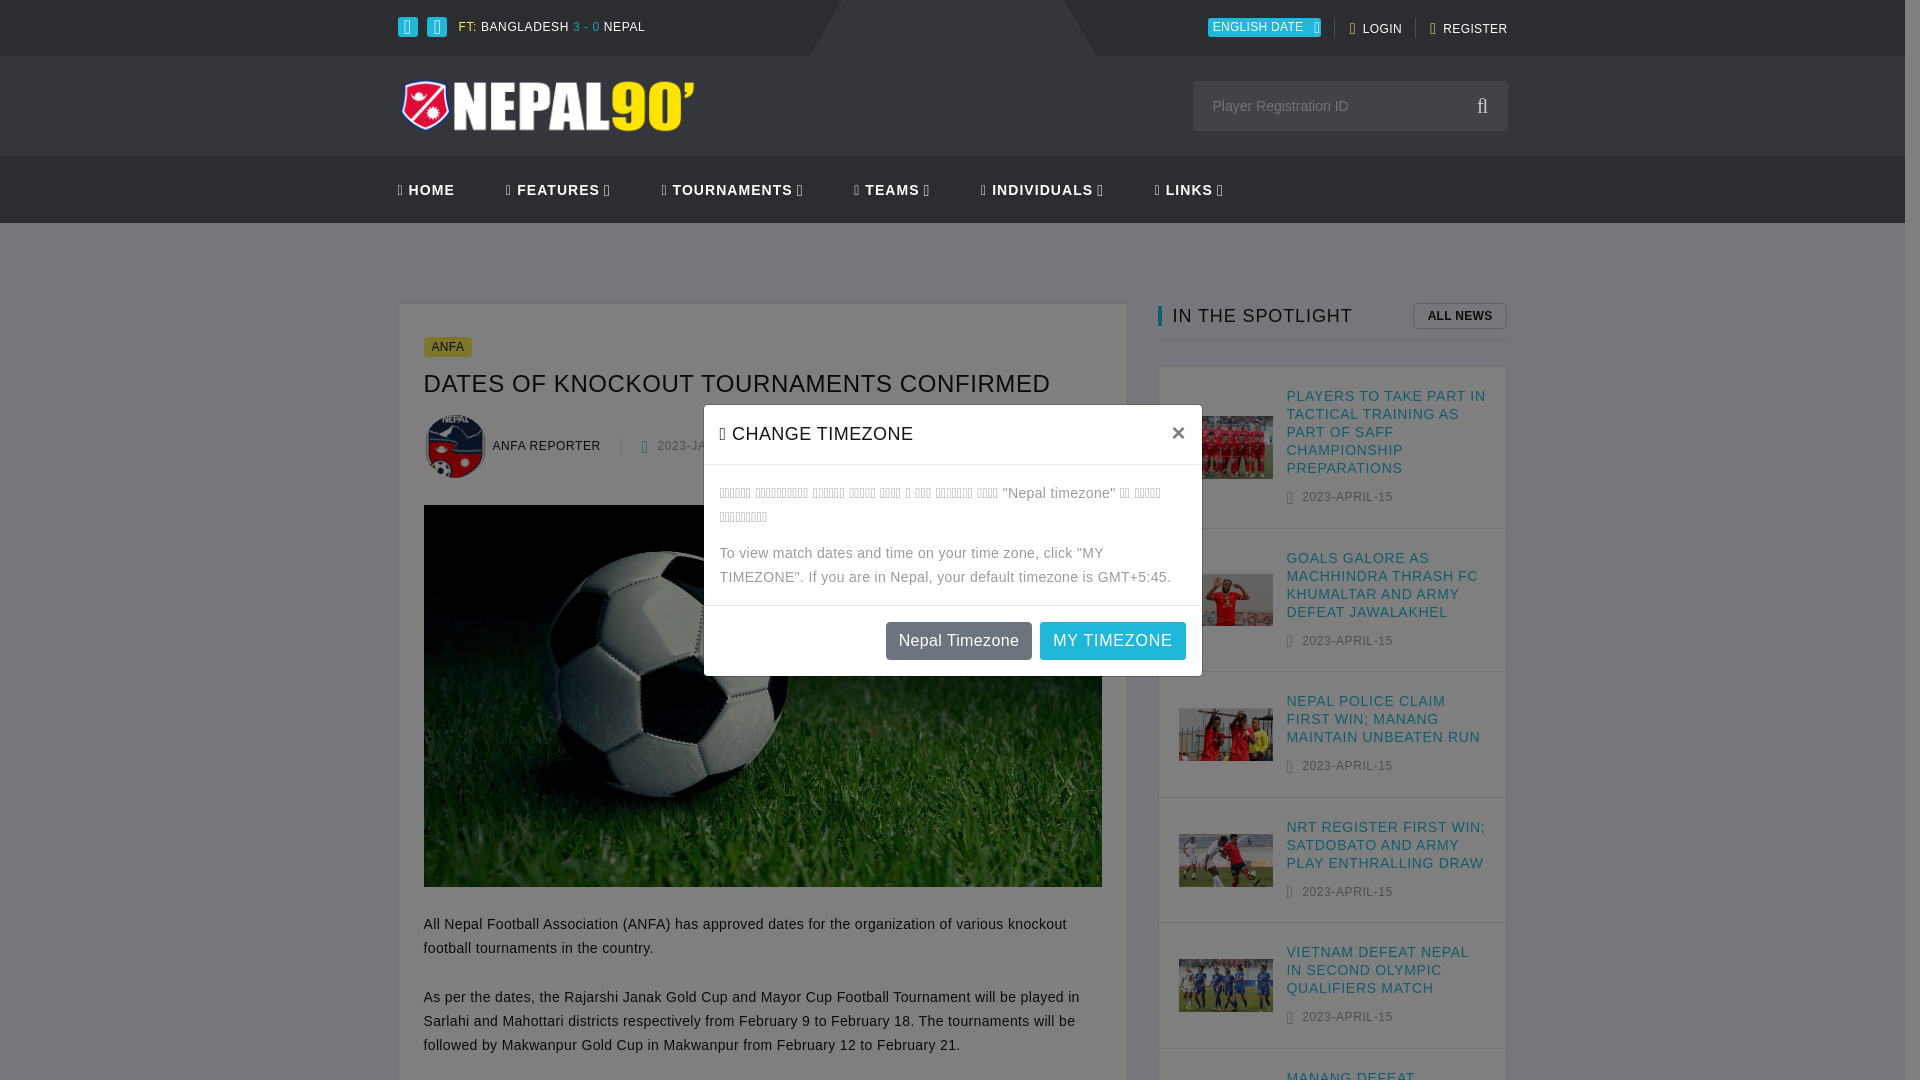 This screenshot has width=1920, height=1080. Describe the element at coordinates (1264, 28) in the screenshot. I see `ENGLISH DATE` at that location.